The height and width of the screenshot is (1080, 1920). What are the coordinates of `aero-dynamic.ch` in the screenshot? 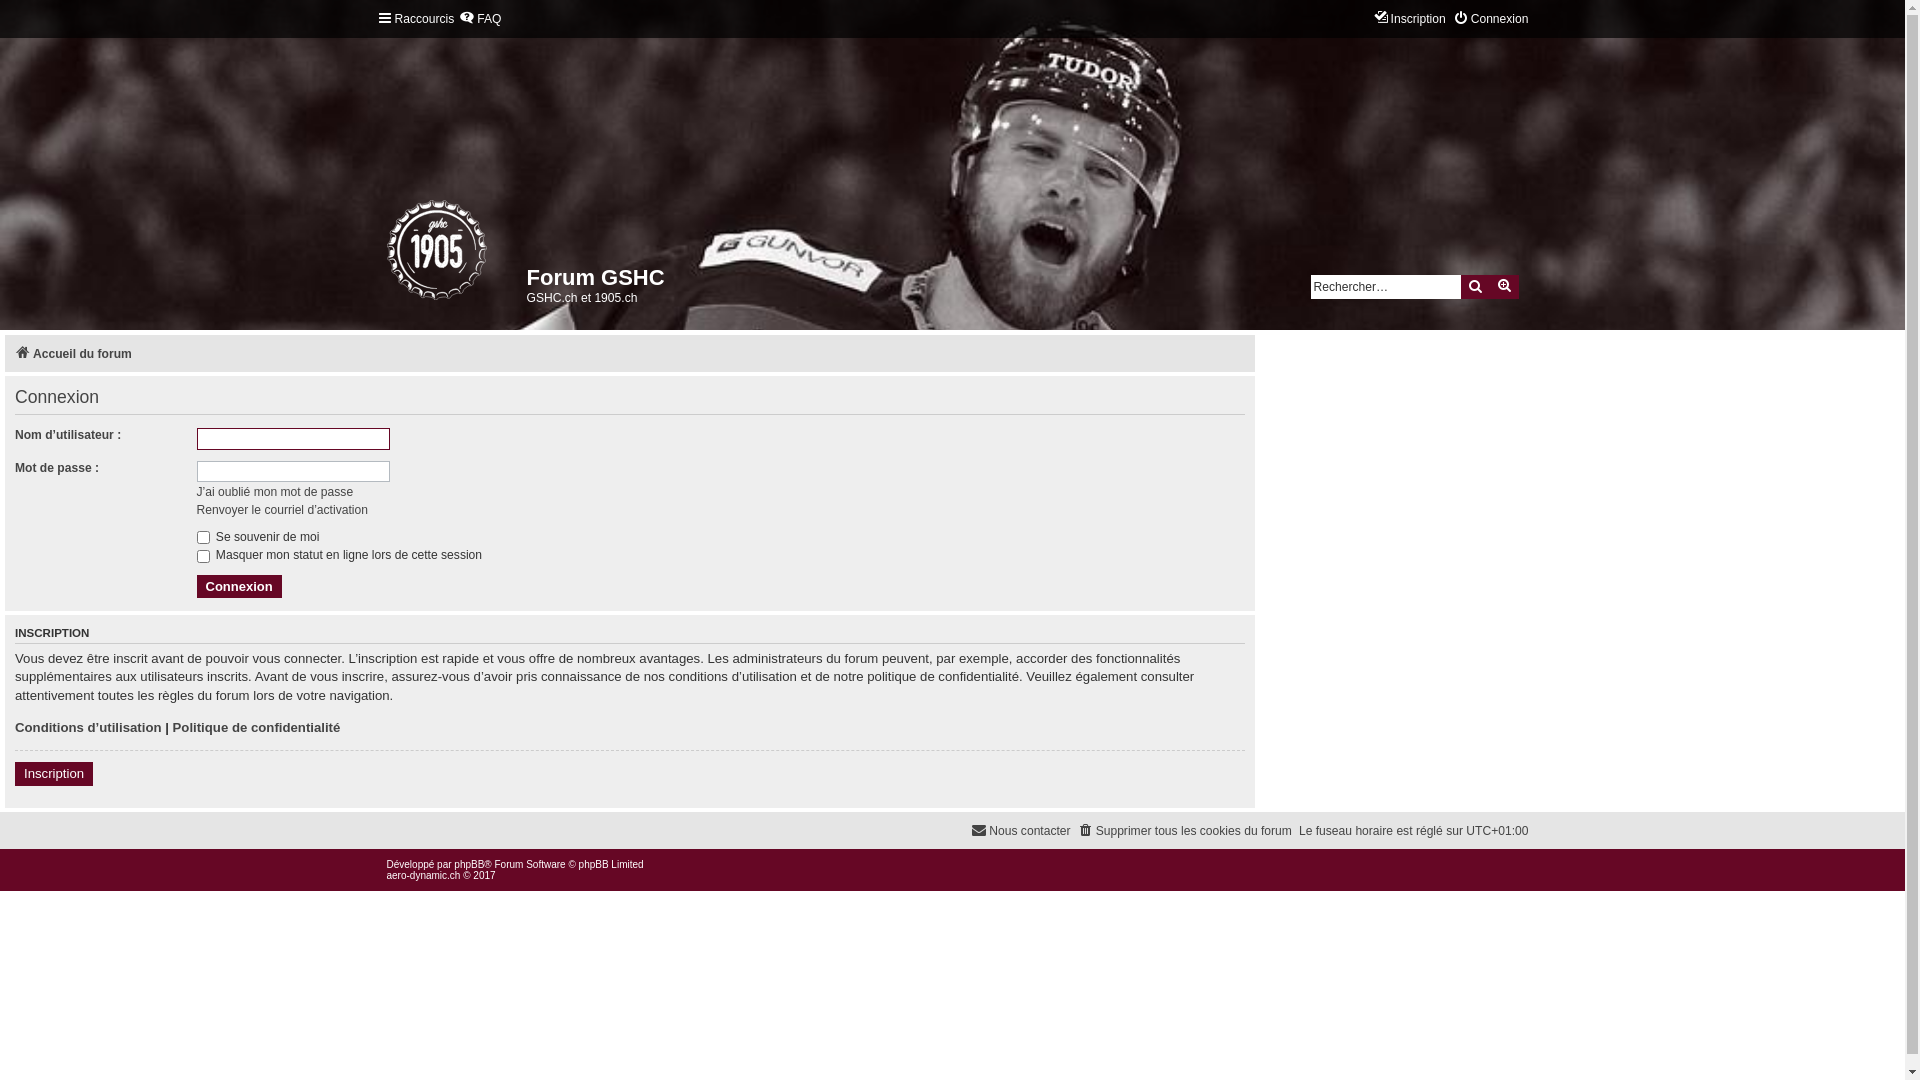 It's located at (423, 876).